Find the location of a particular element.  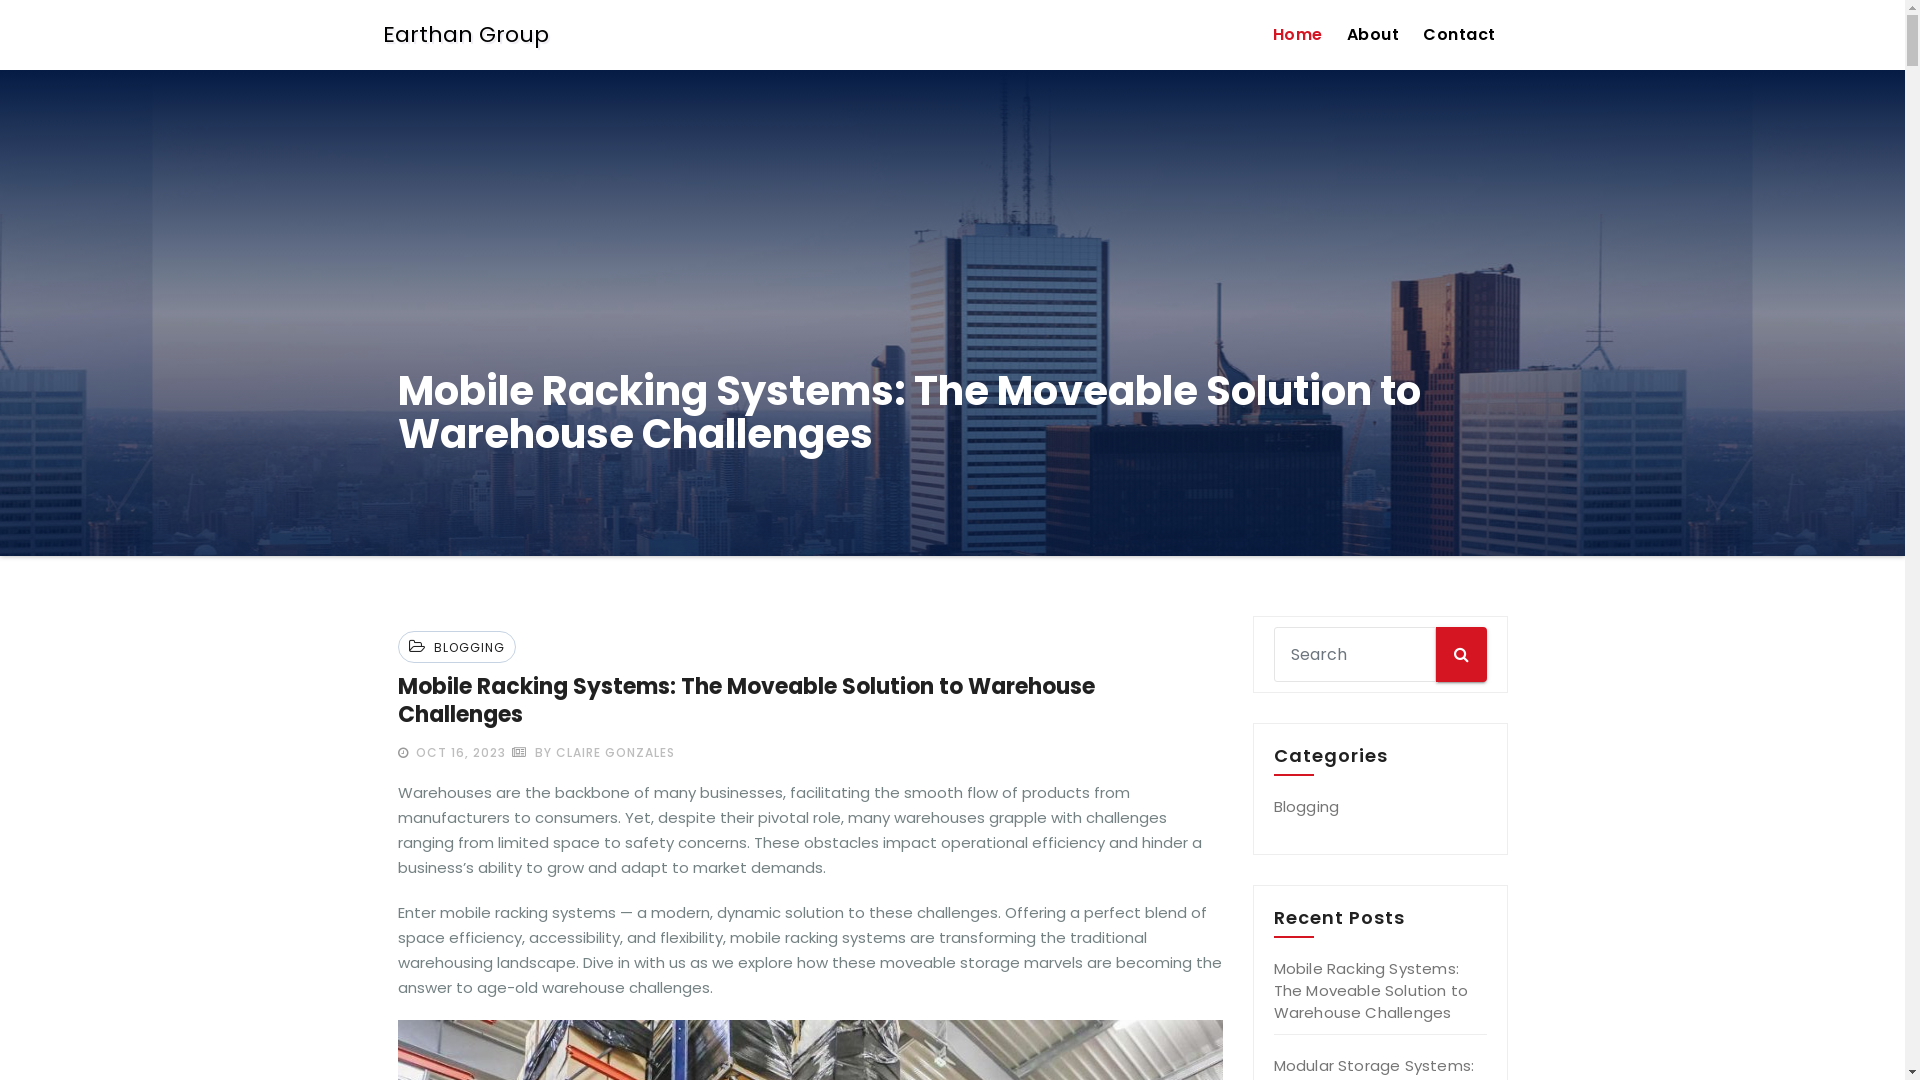

BY CLAIRE GONZALES is located at coordinates (594, 752).